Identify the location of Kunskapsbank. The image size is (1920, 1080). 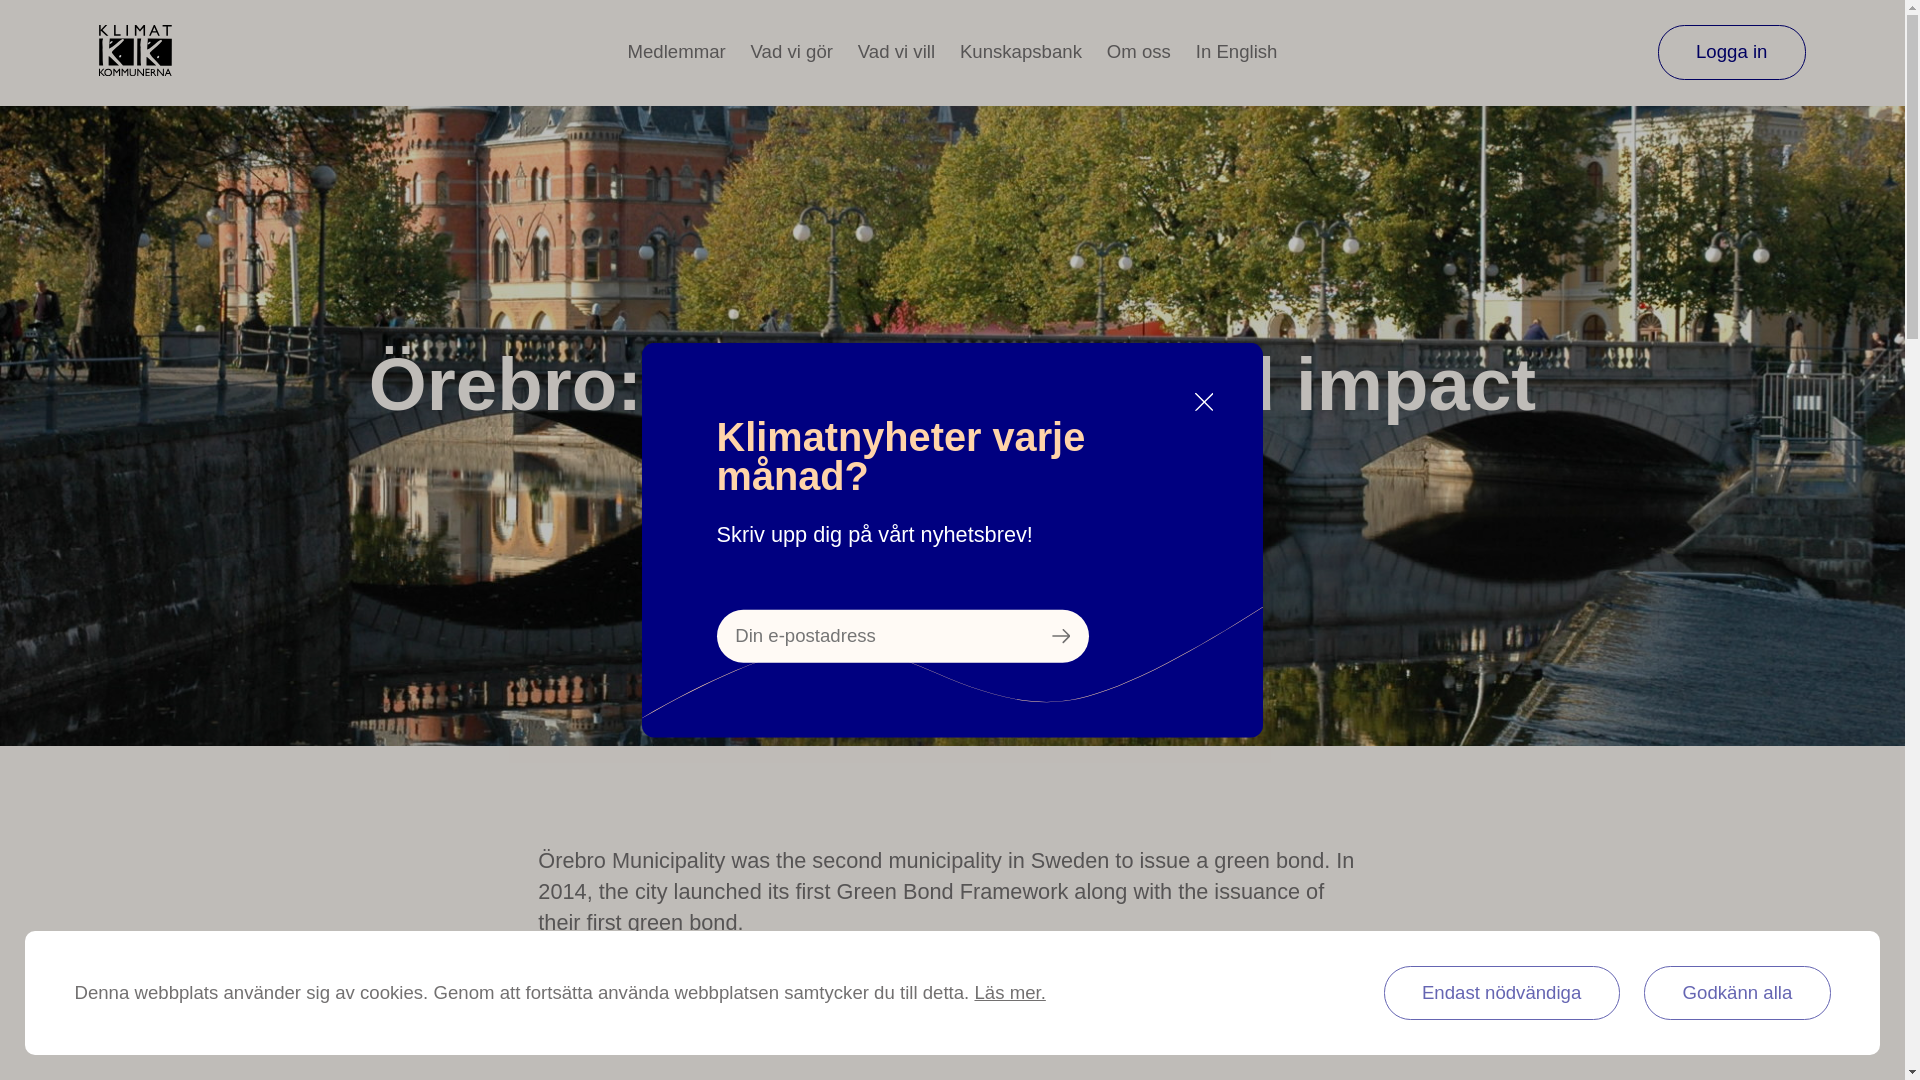
(1021, 51).